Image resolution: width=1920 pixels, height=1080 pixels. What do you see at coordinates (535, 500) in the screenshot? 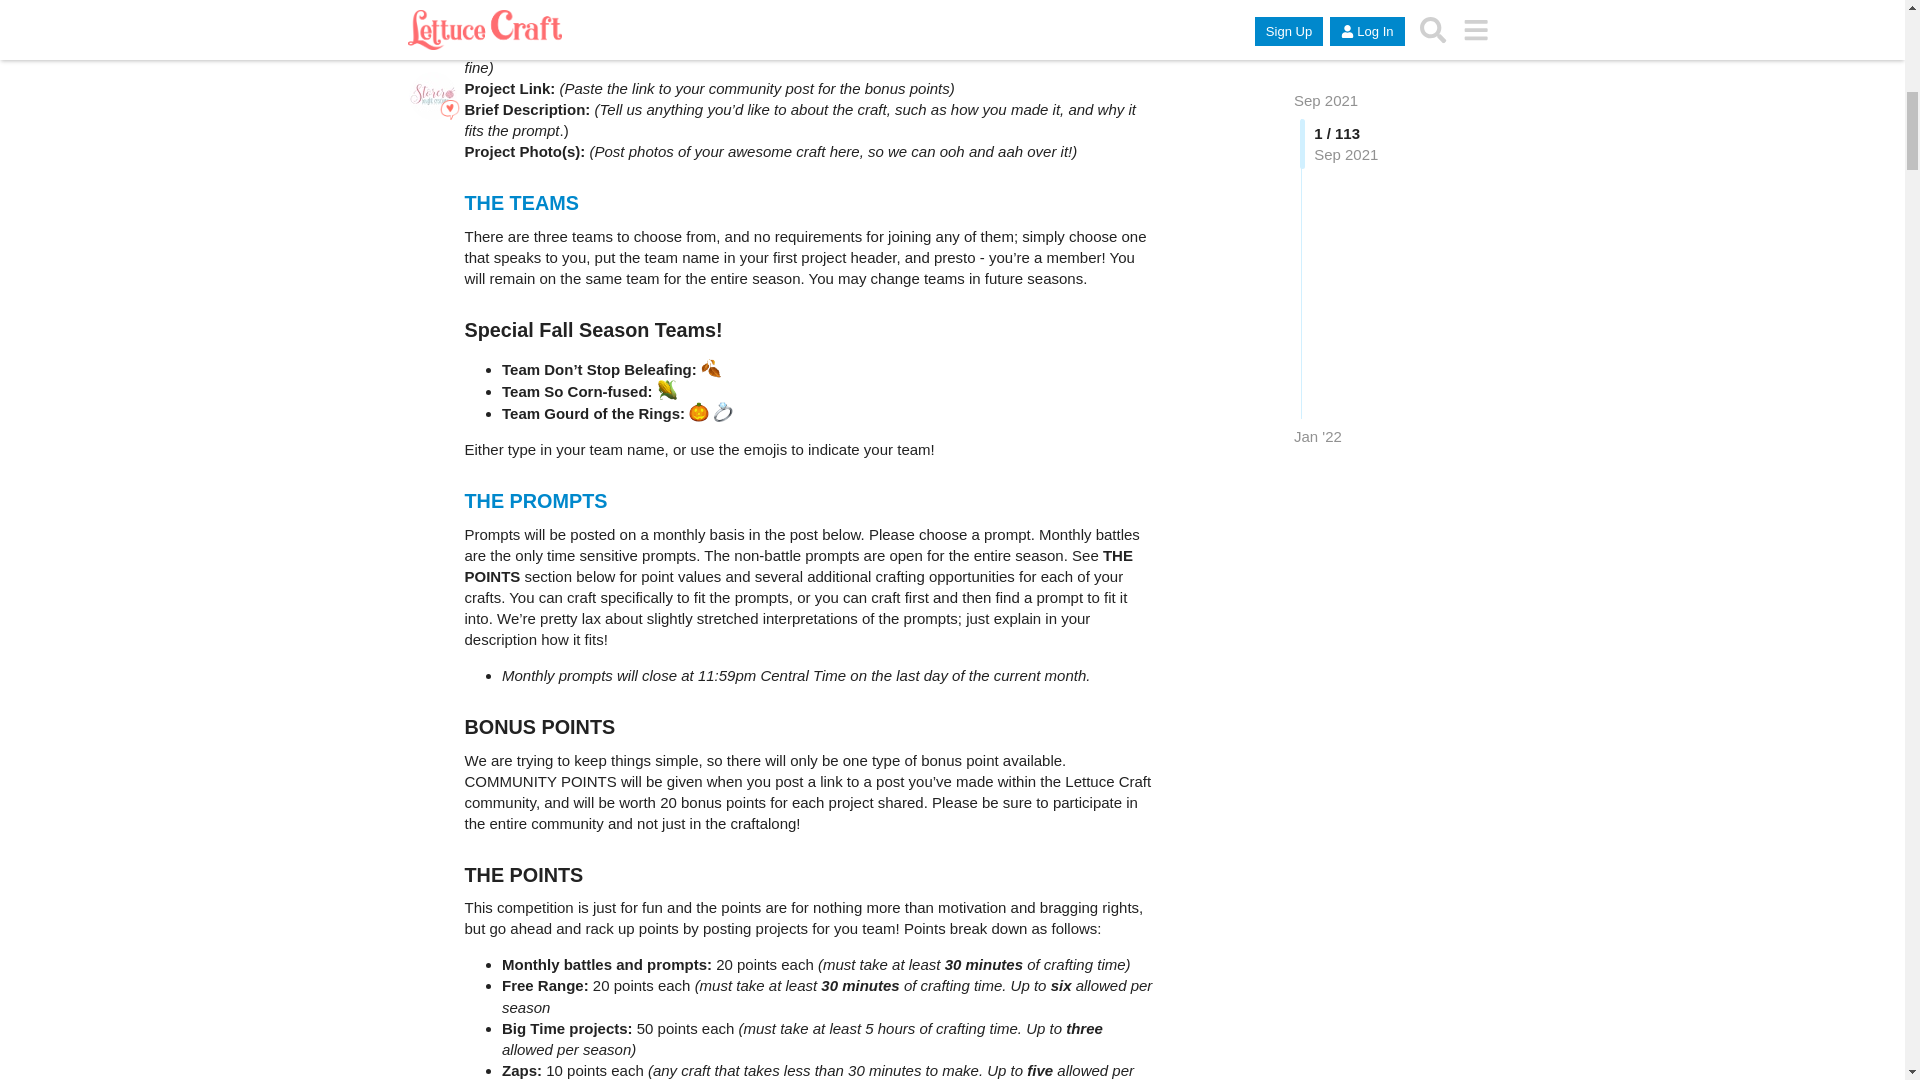
I see `THE PROMPTS` at bounding box center [535, 500].